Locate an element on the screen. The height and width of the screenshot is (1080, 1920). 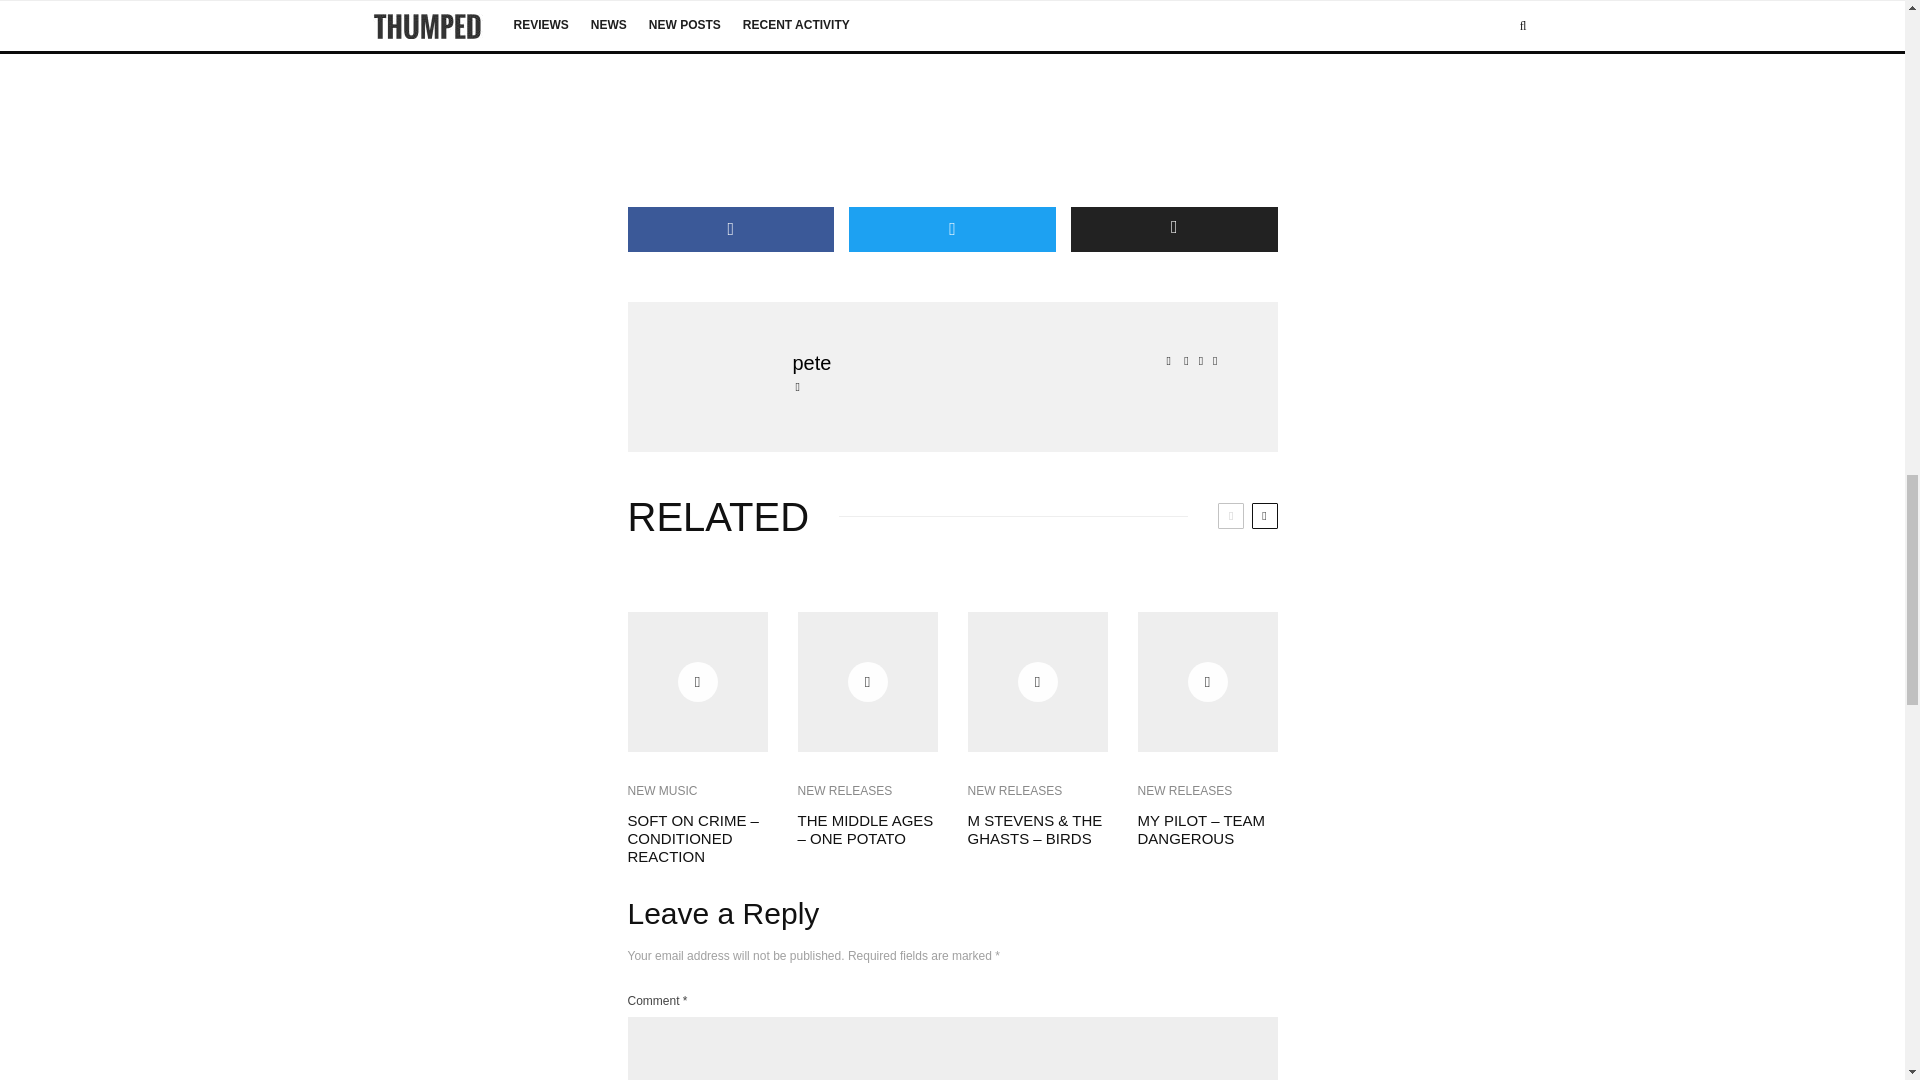
VITREOUS is located at coordinates (1113, 14).